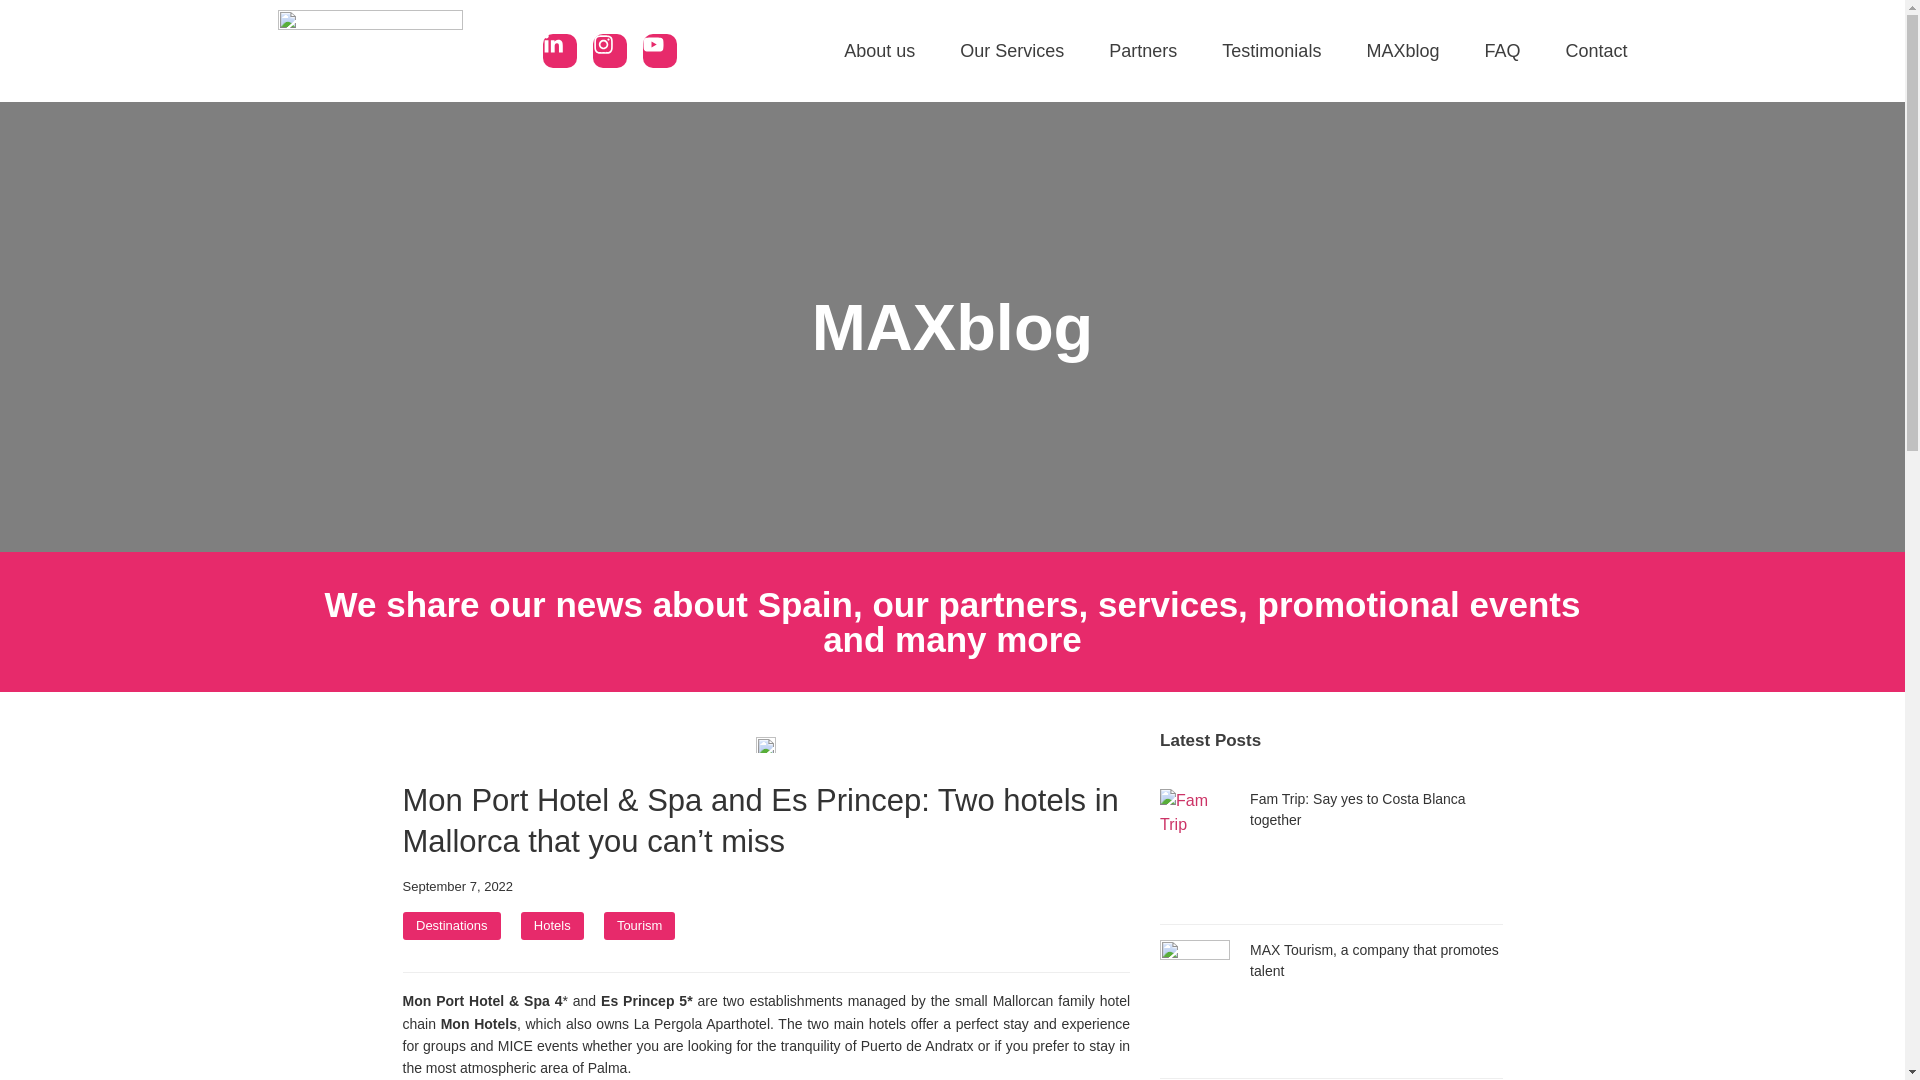  Describe the element at coordinates (880, 51) in the screenshot. I see `About us` at that location.